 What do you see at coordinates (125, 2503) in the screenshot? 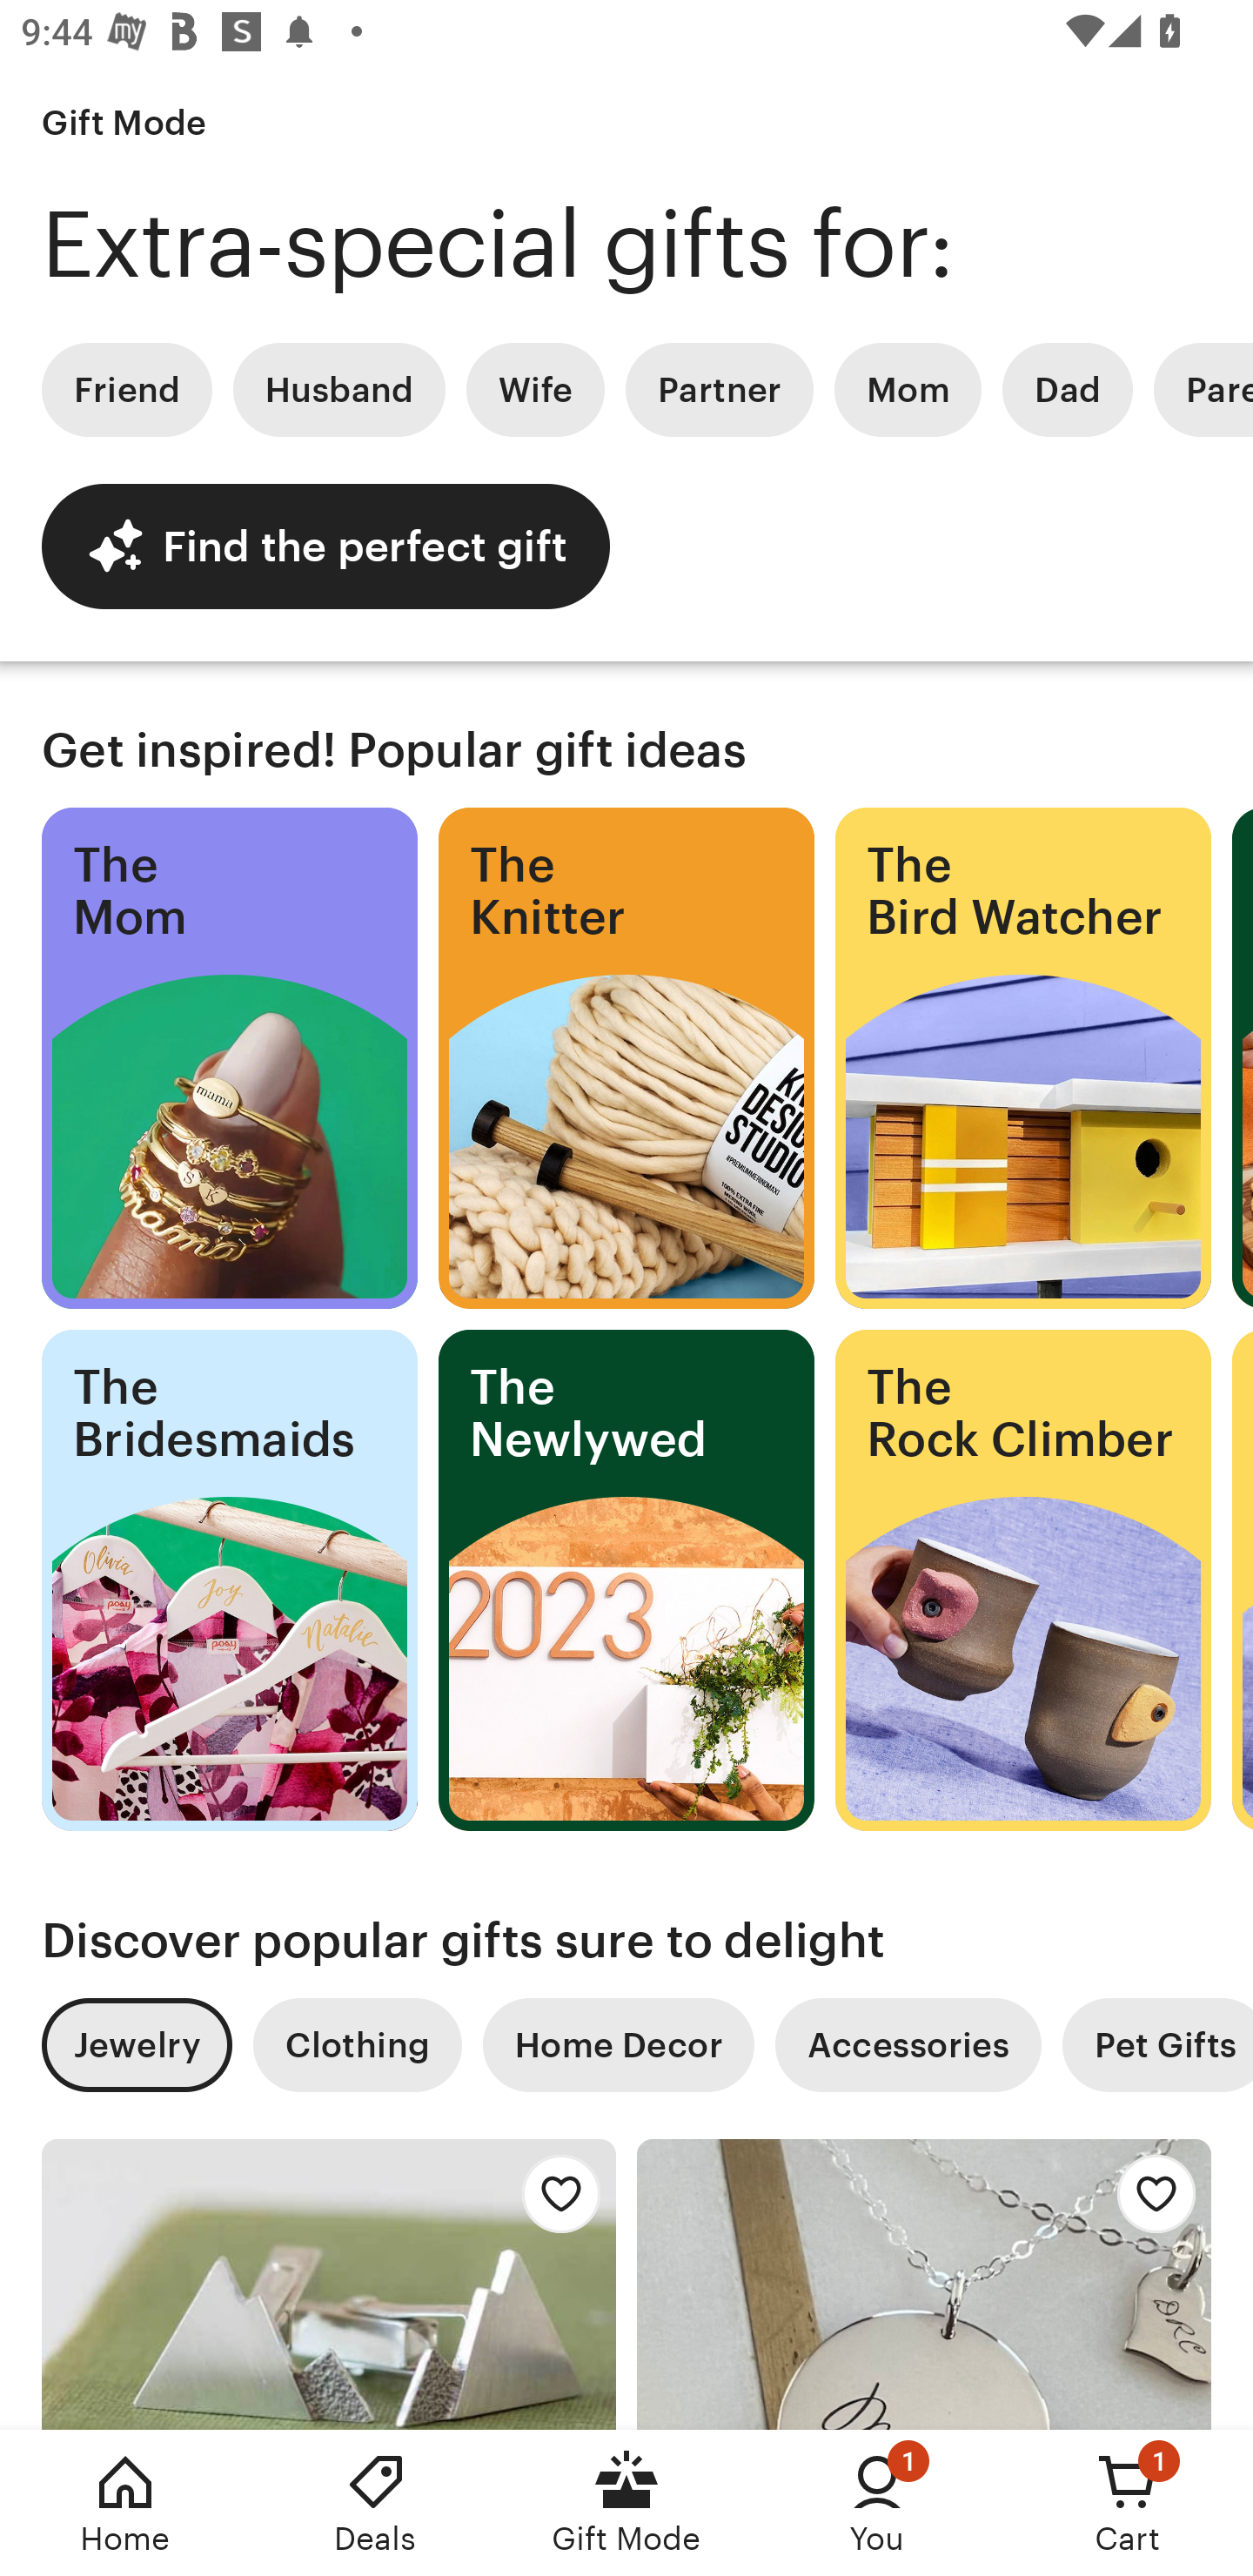
I see `Home` at bounding box center [125, 2503].